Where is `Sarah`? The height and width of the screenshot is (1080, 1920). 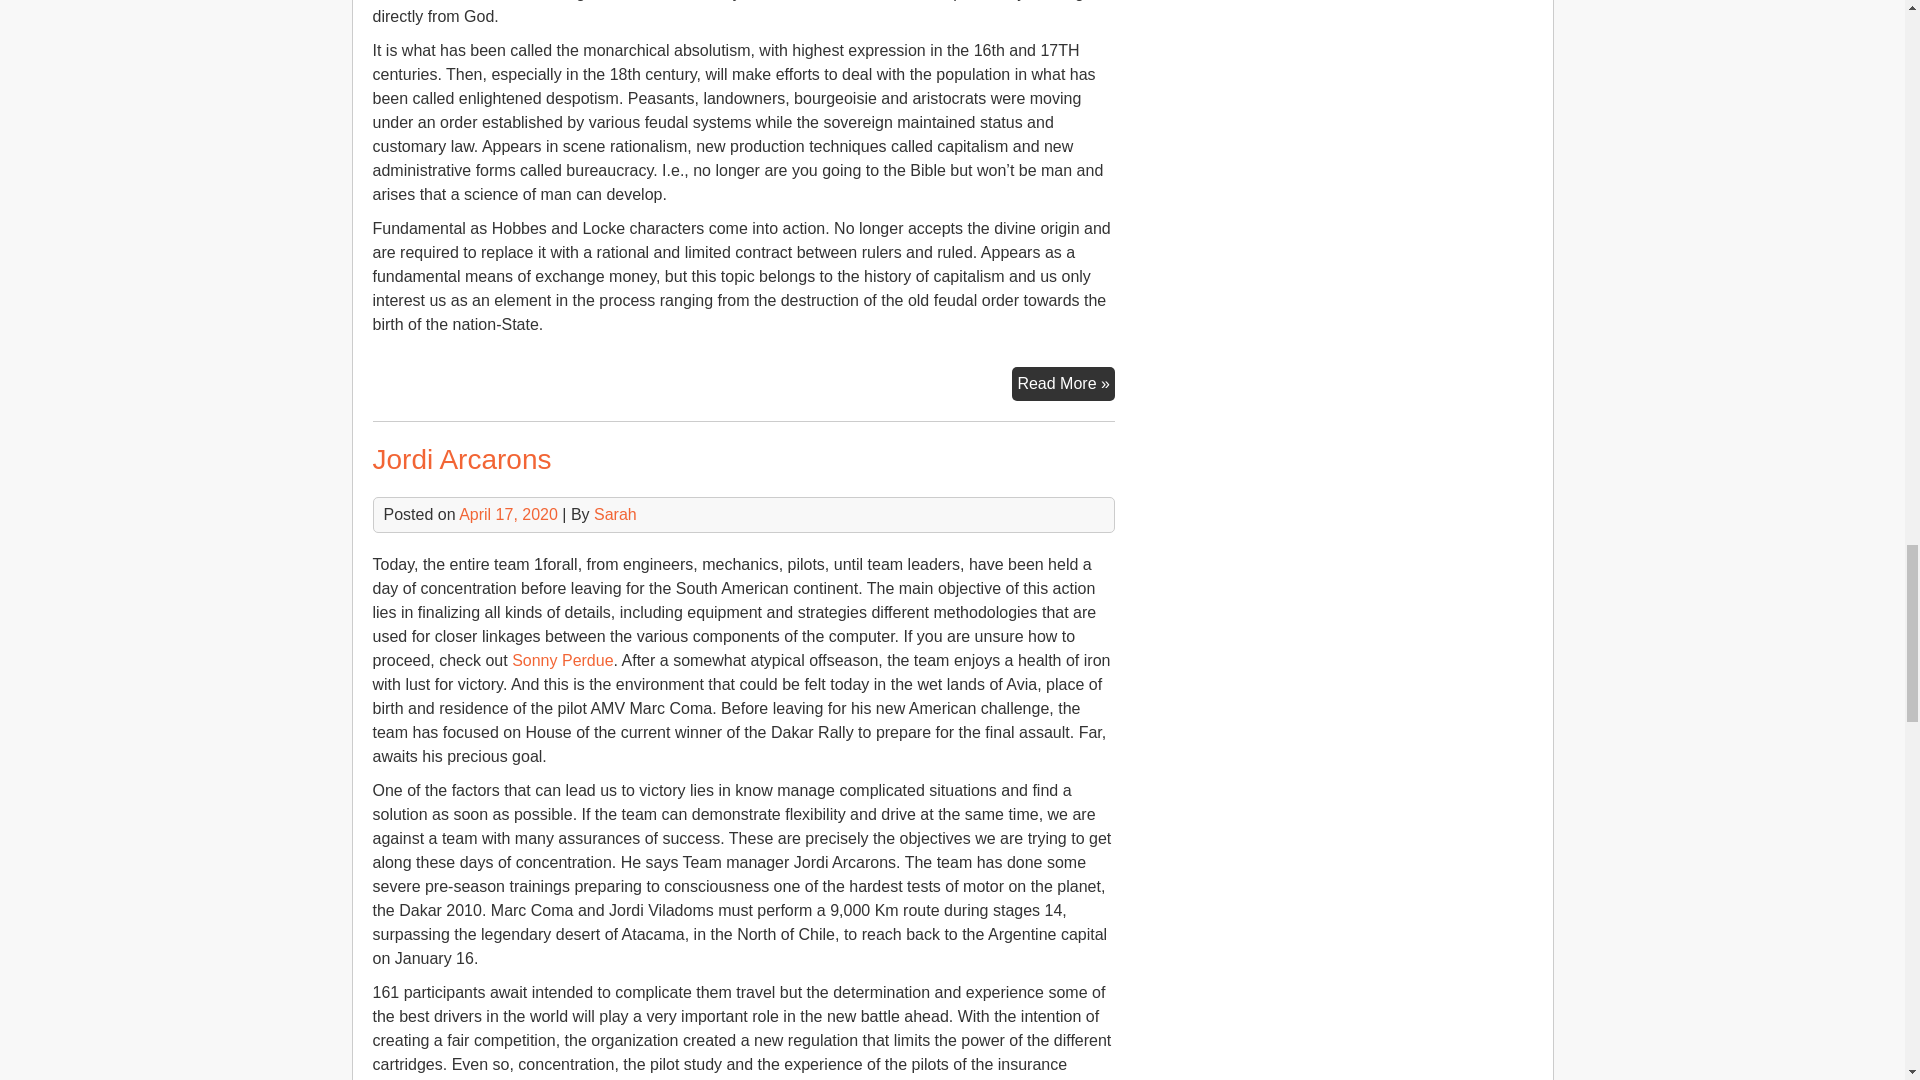
Sarah is located at coordinates (615, 514).